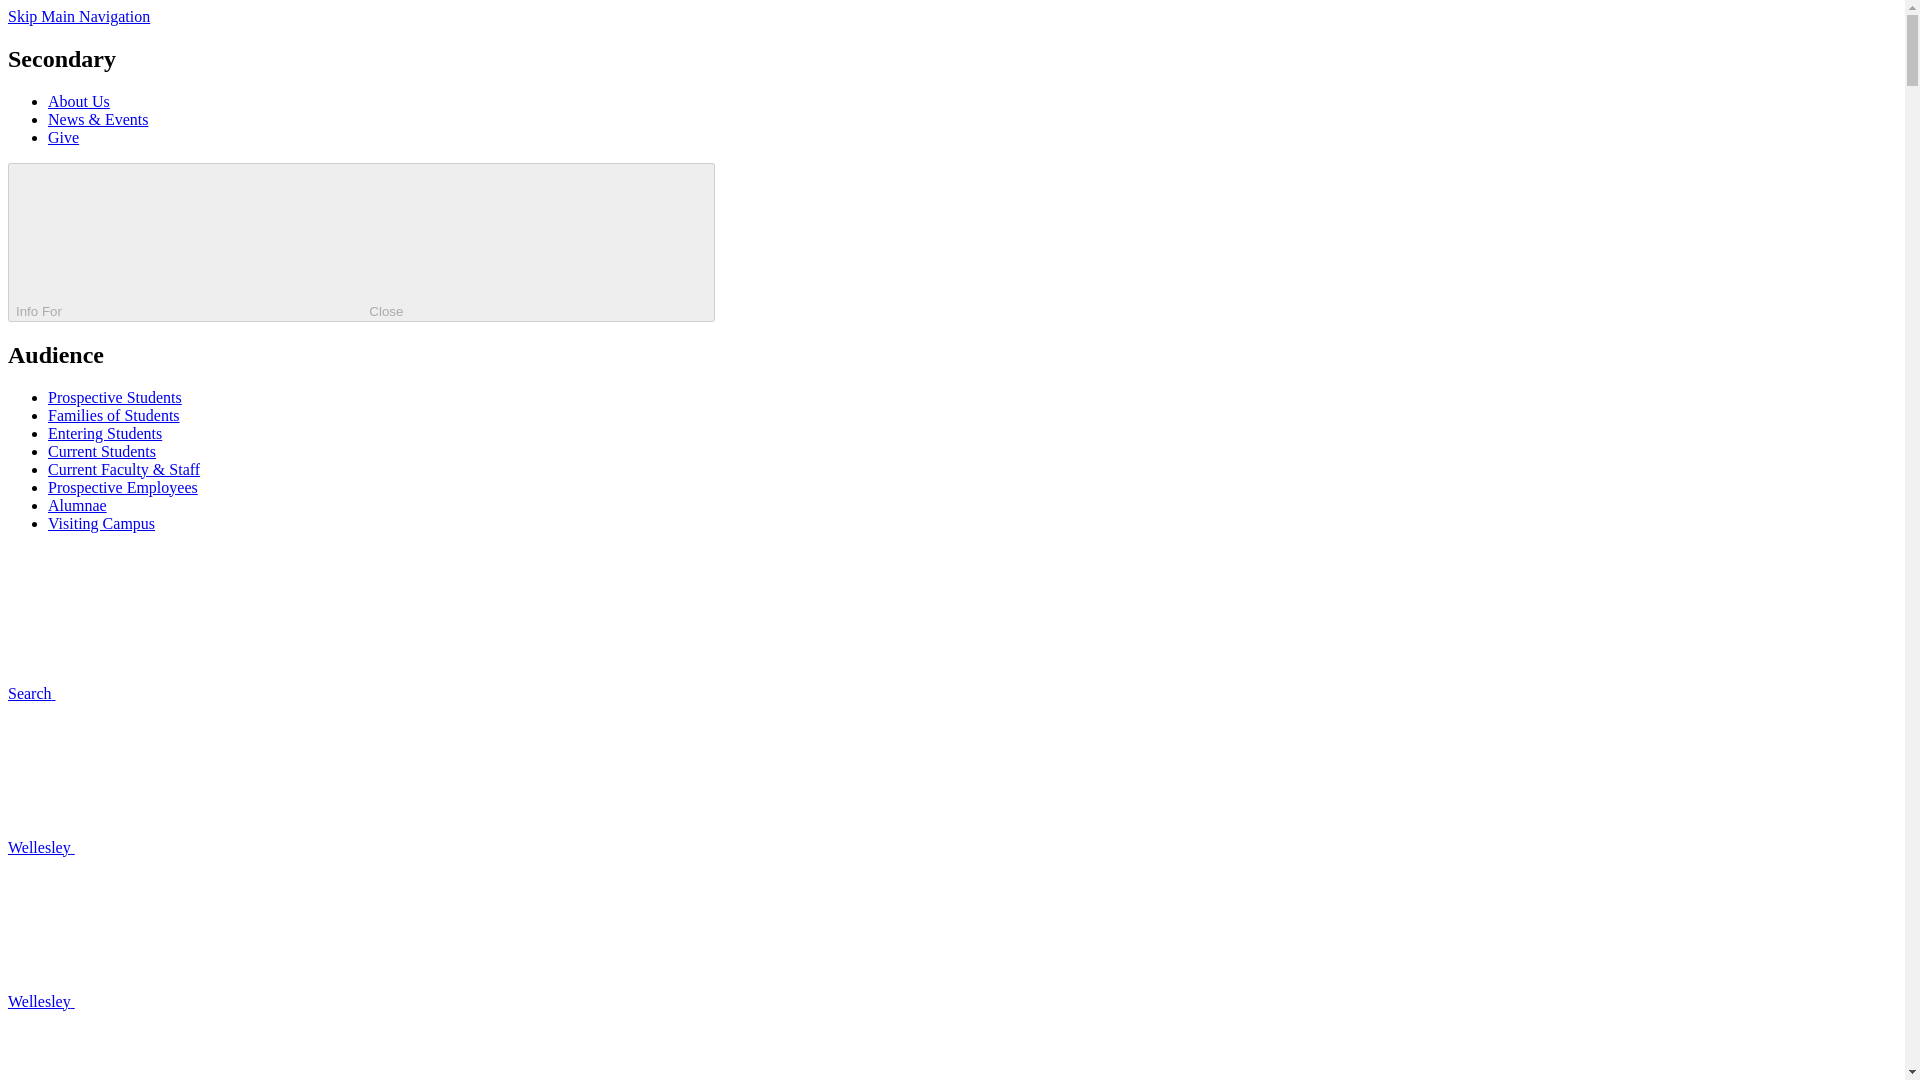 This screenshot has width=1920, height=1080. I want to click on Search, so click(181, 693).